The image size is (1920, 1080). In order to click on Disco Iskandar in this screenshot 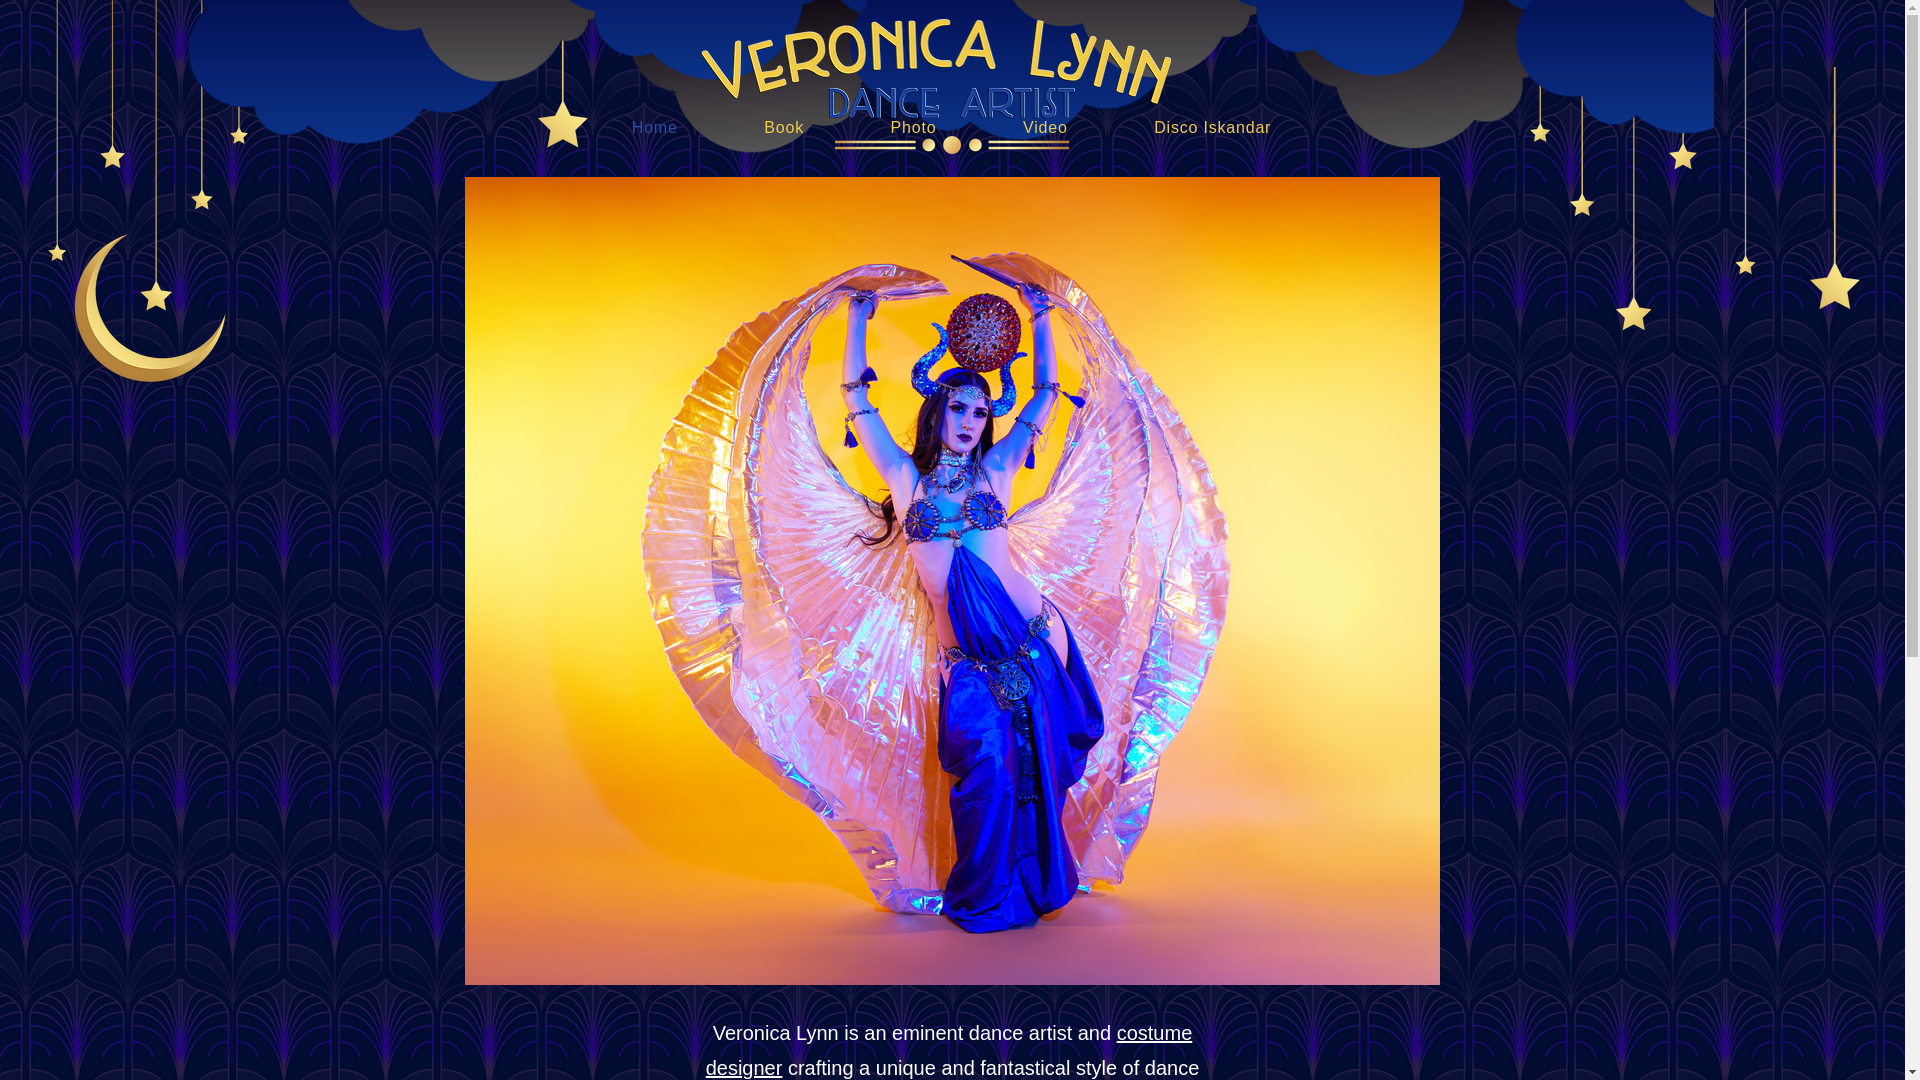, I will do `click(1213, 128)`.